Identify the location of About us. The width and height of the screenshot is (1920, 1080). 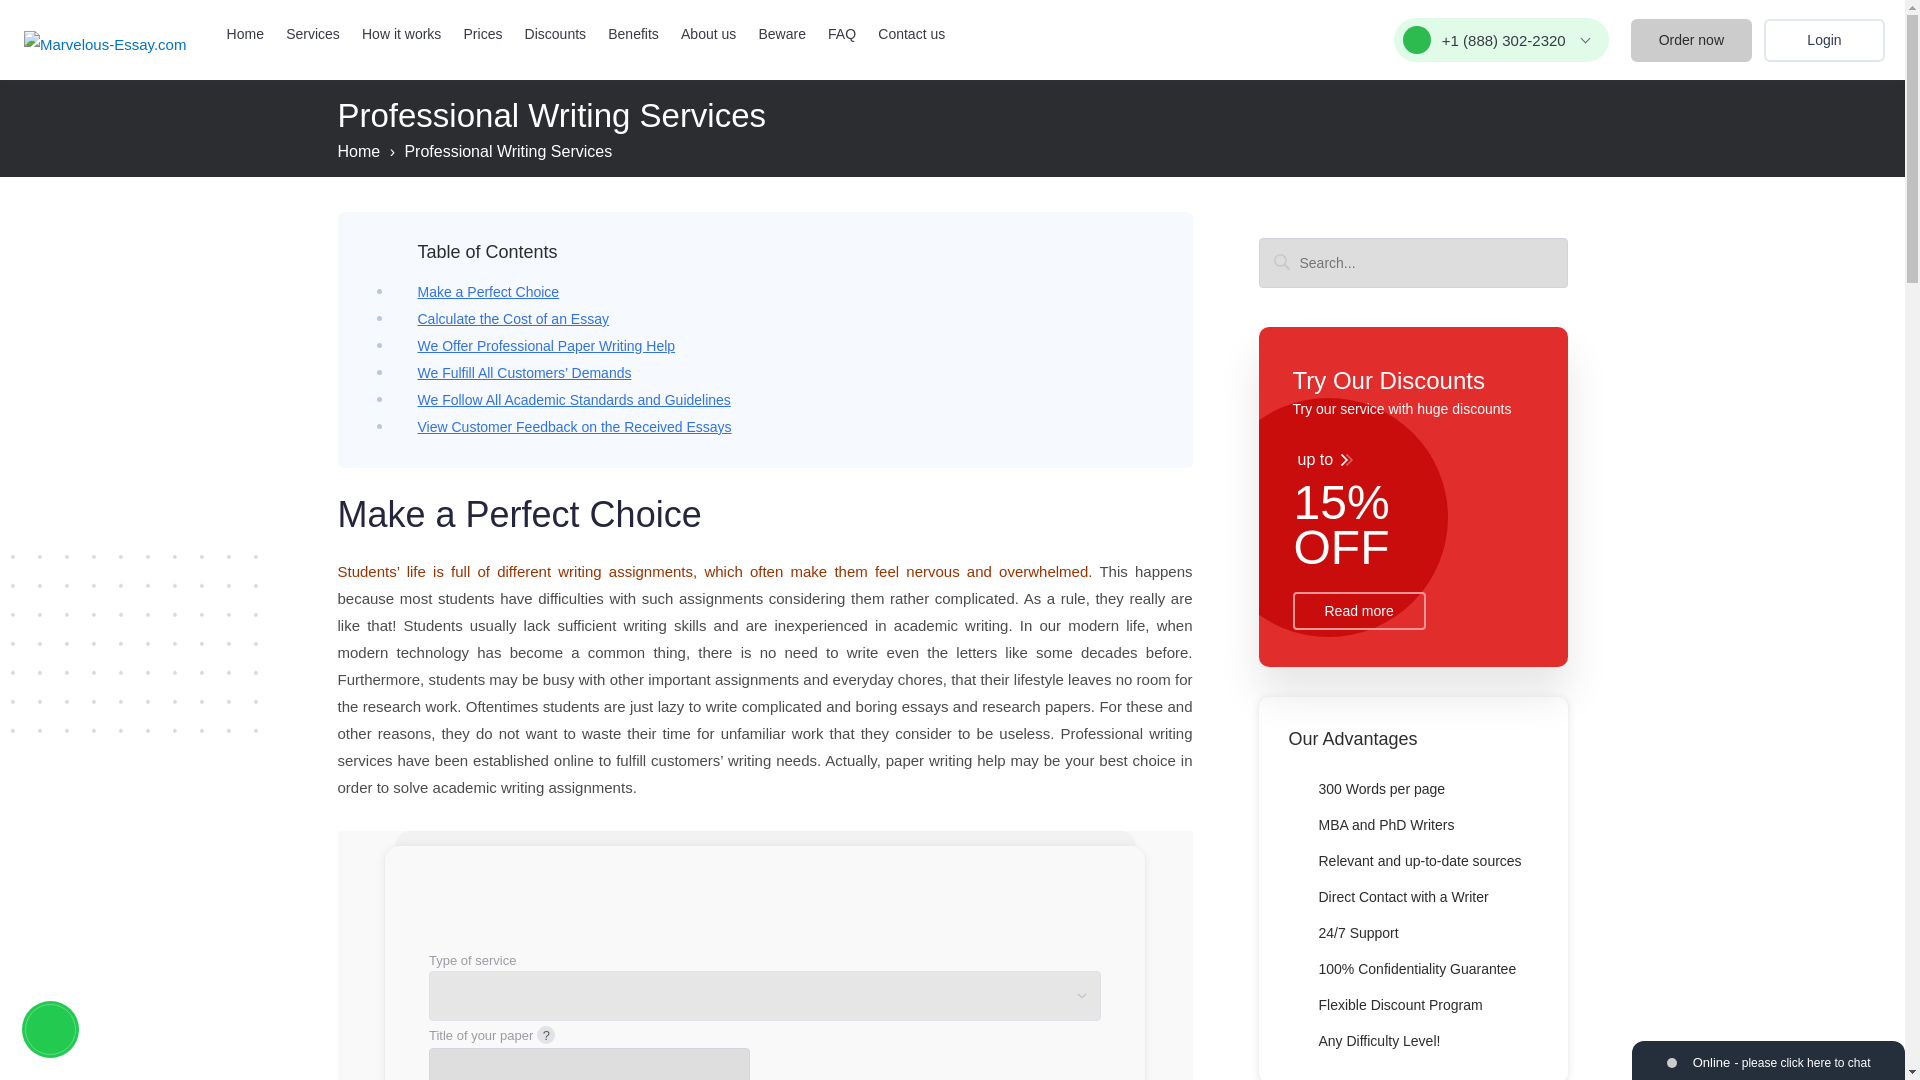
(708, 34).